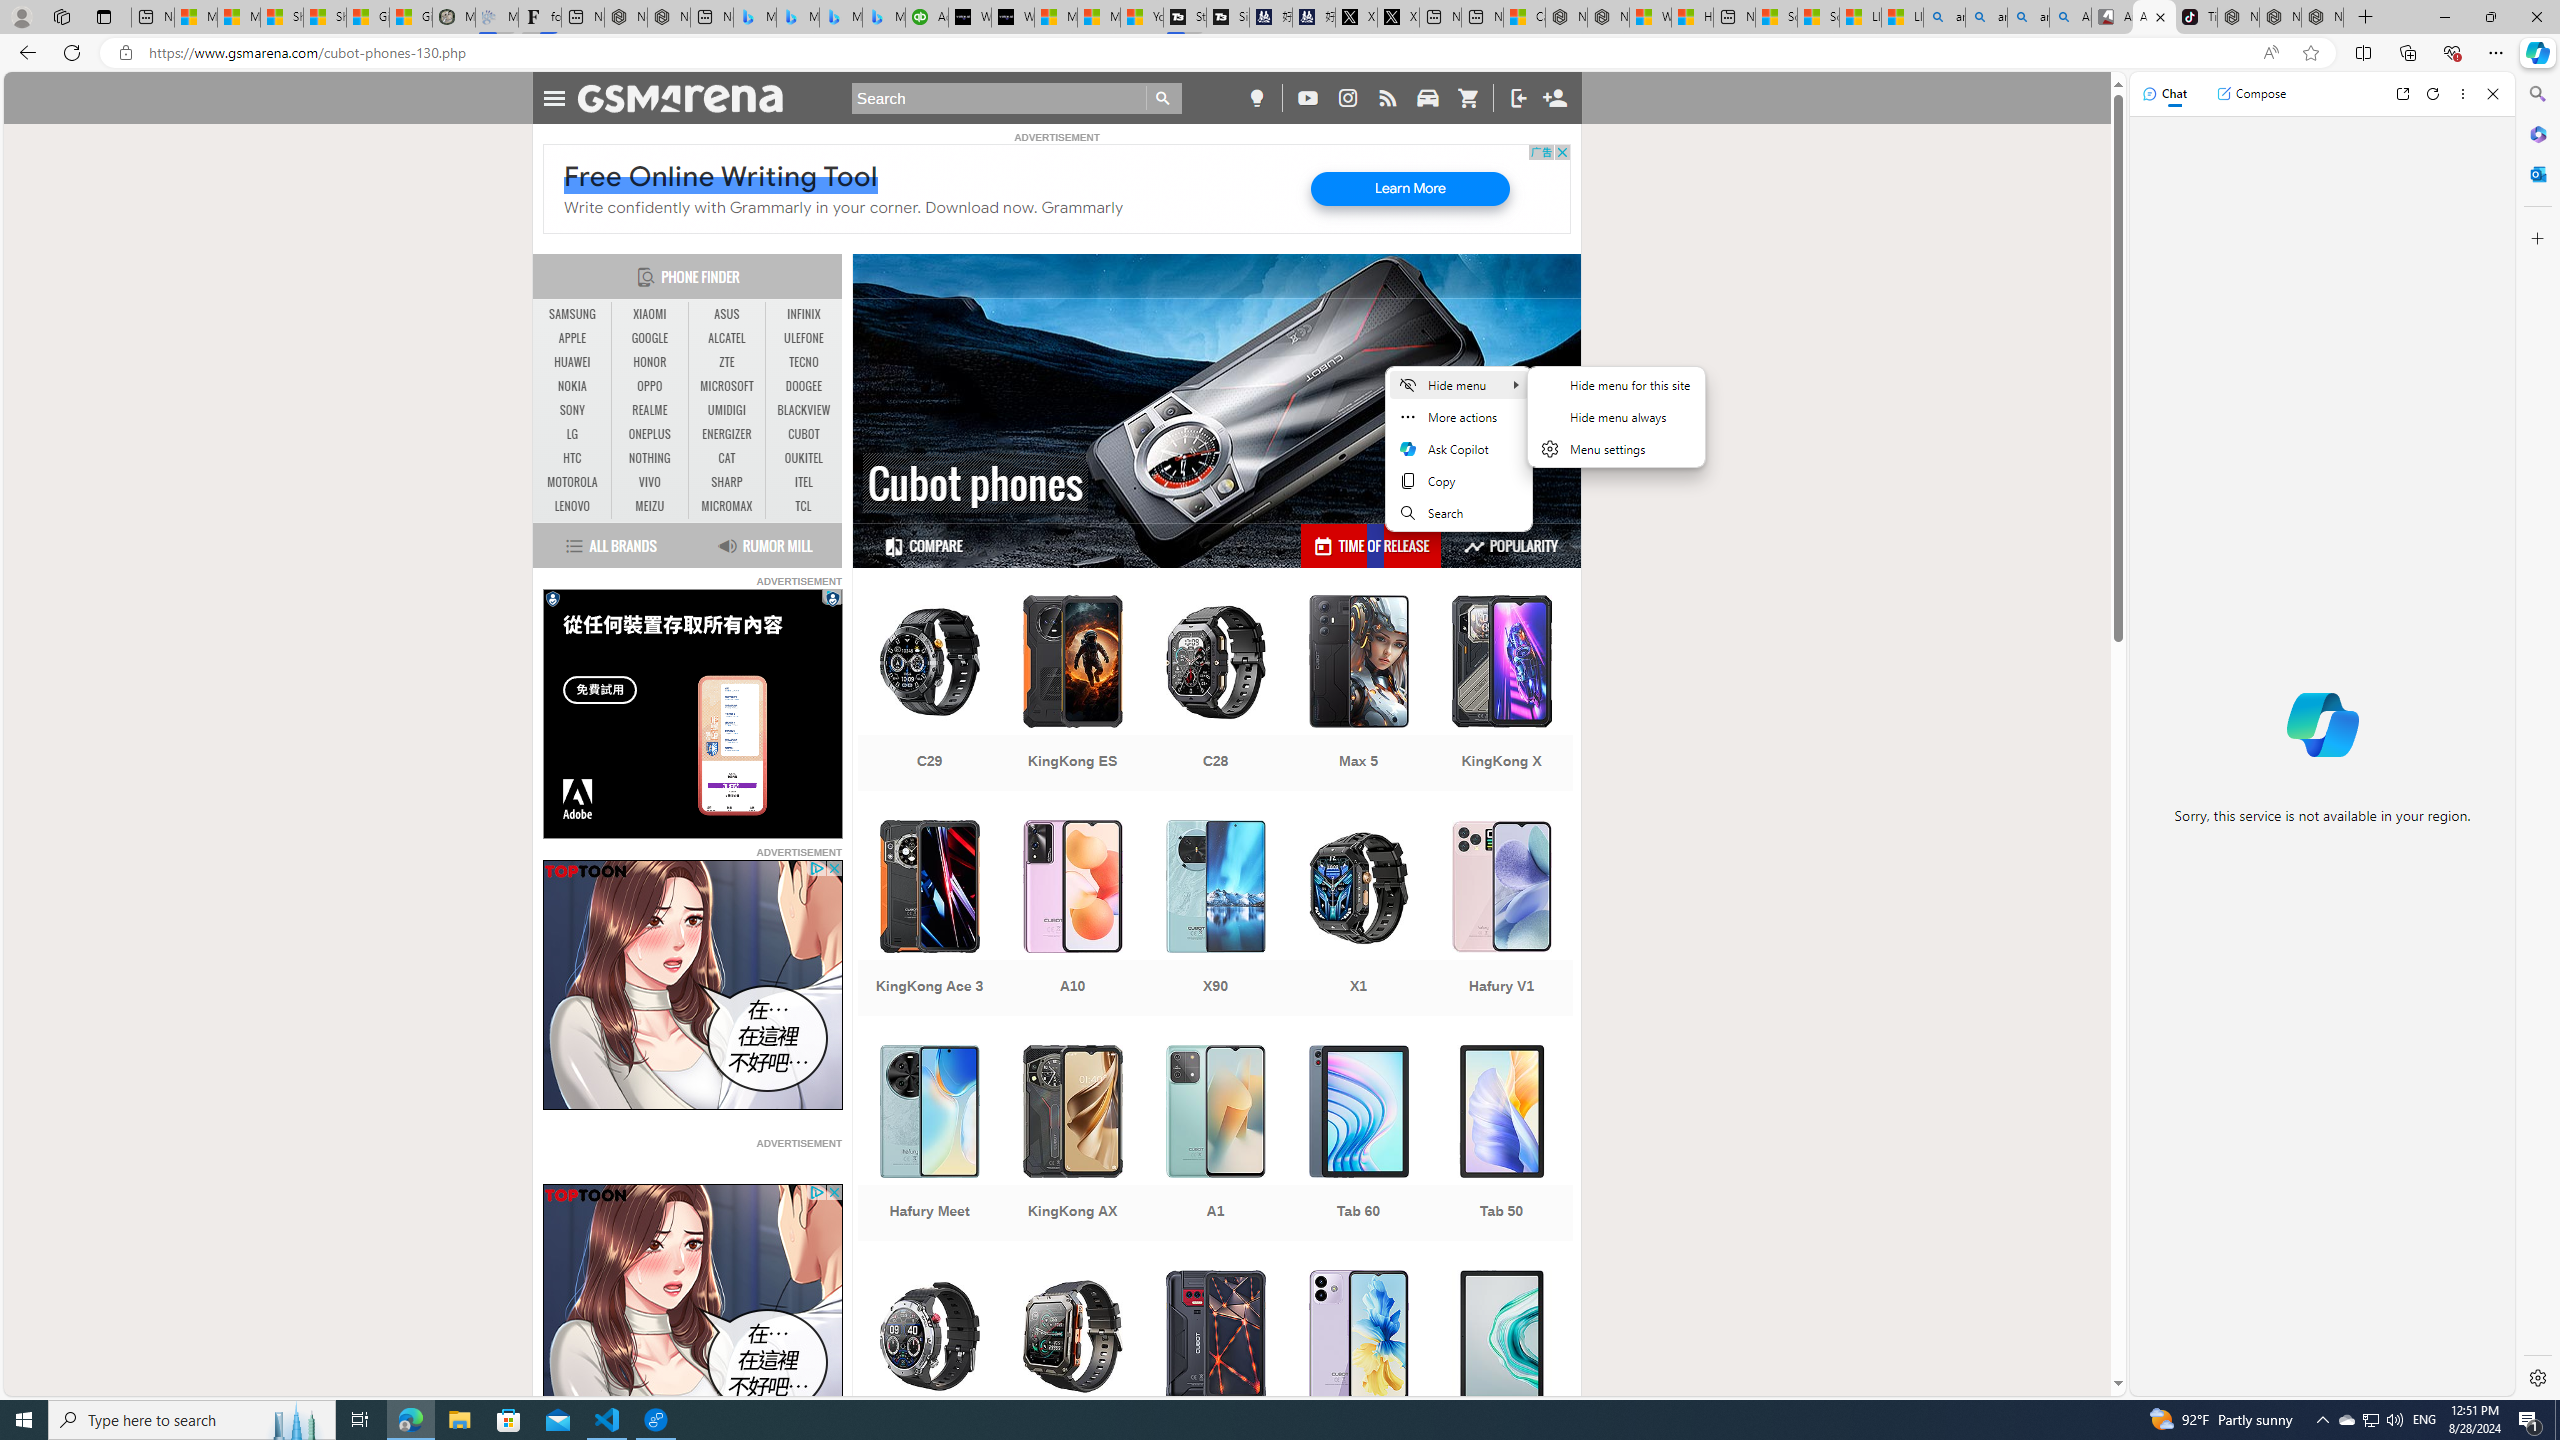  What do you see at coordinates (804, 459) in the screenshot?
I see `OUKITEL` at bounding box center [804, 459].